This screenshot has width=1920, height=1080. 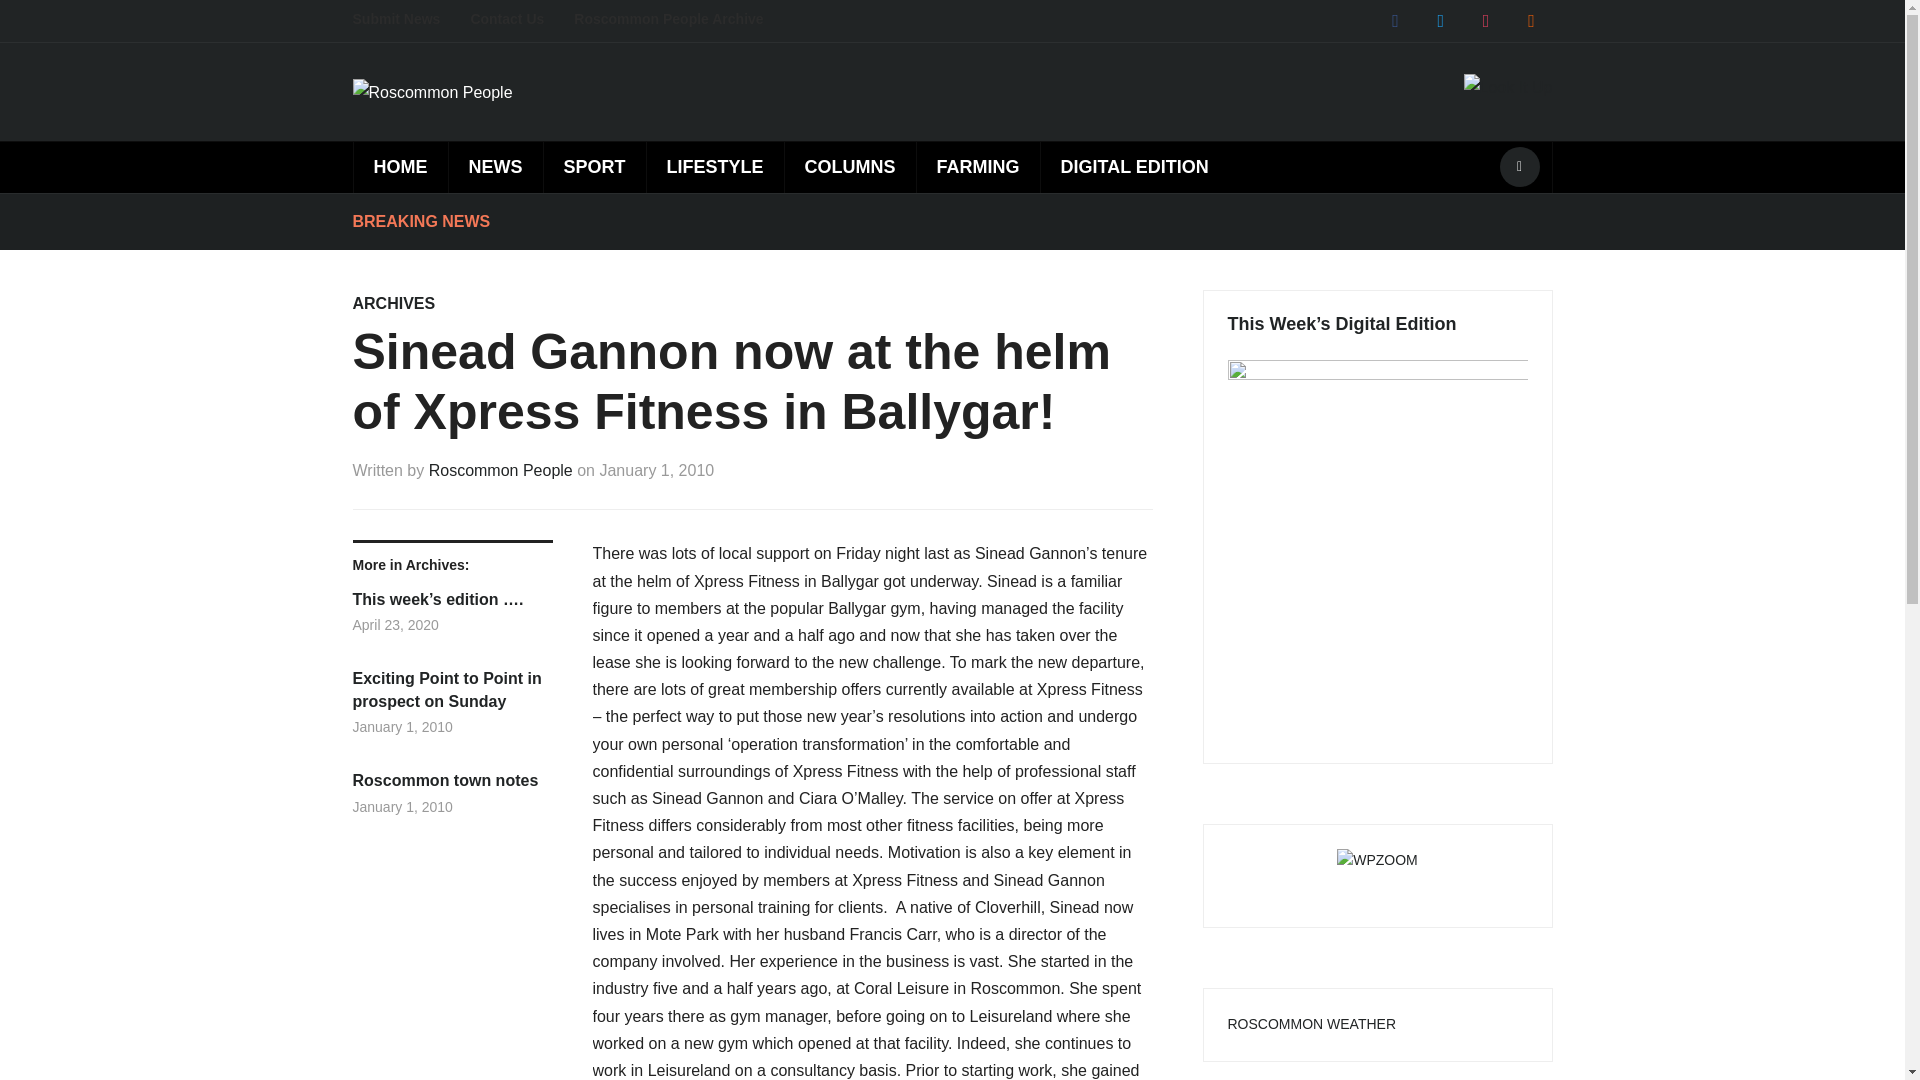 What do you see at coordinates (714, 167) in the screenshot?
I see `LIFESTYLE` at bounding box center [714, 167].